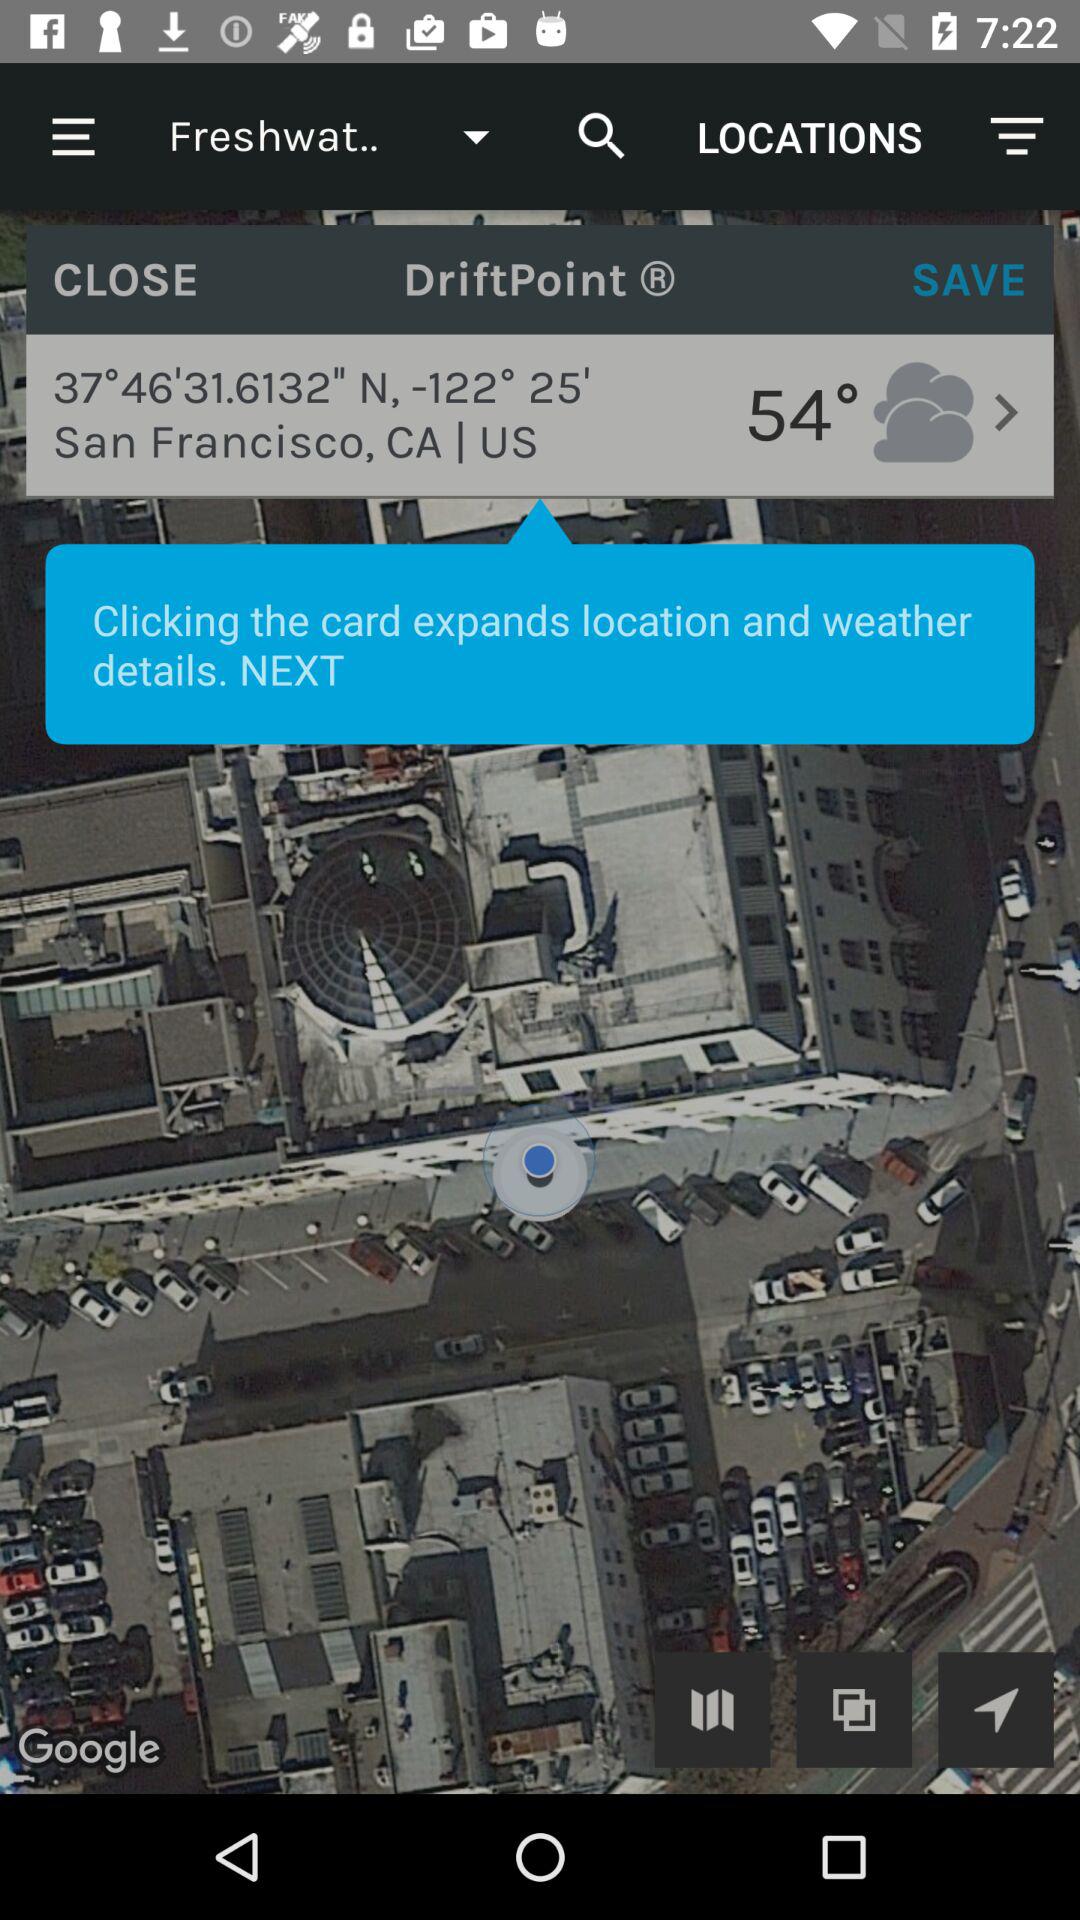 Image resolution: width=1080 pixels, height=1920 pixels. I want to click on expand the image, so click(712, 1710).